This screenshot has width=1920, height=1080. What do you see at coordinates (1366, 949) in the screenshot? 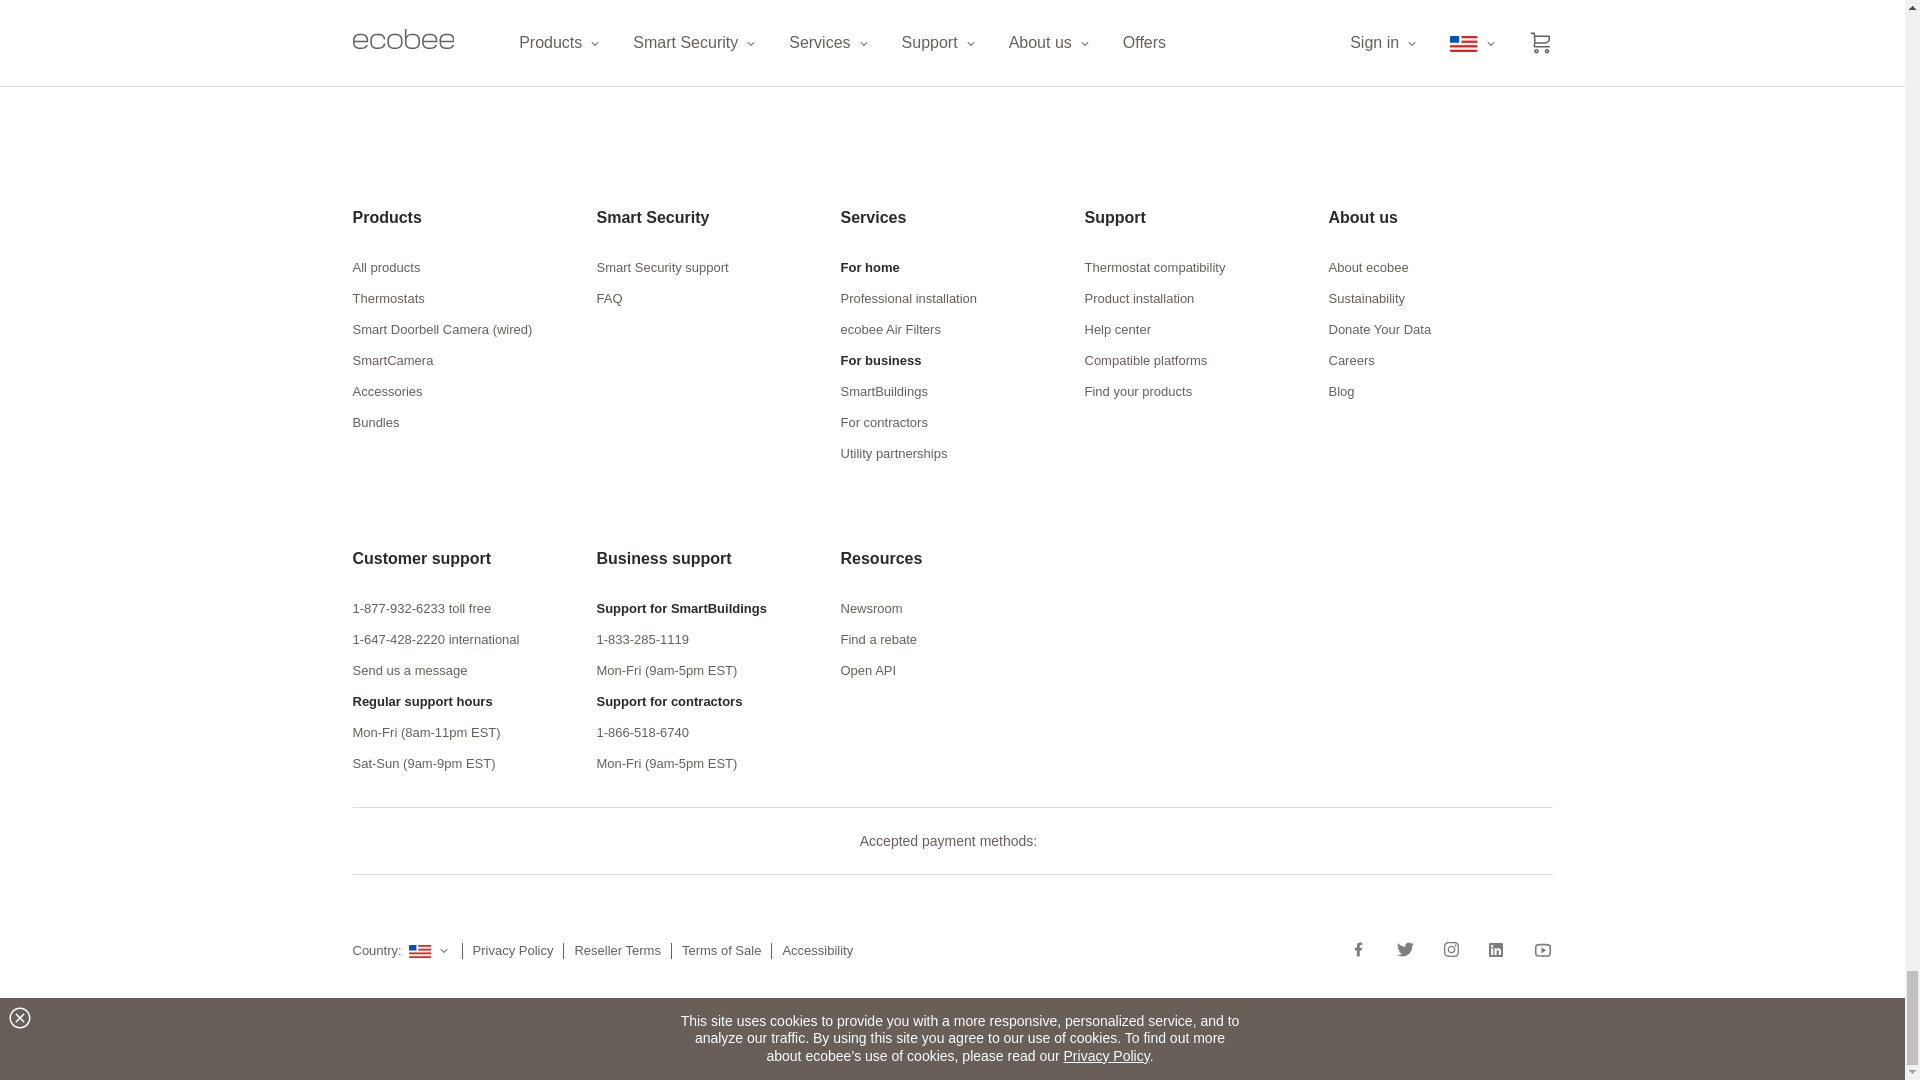
I see `Facebook` at bounding box center [1366, 949].